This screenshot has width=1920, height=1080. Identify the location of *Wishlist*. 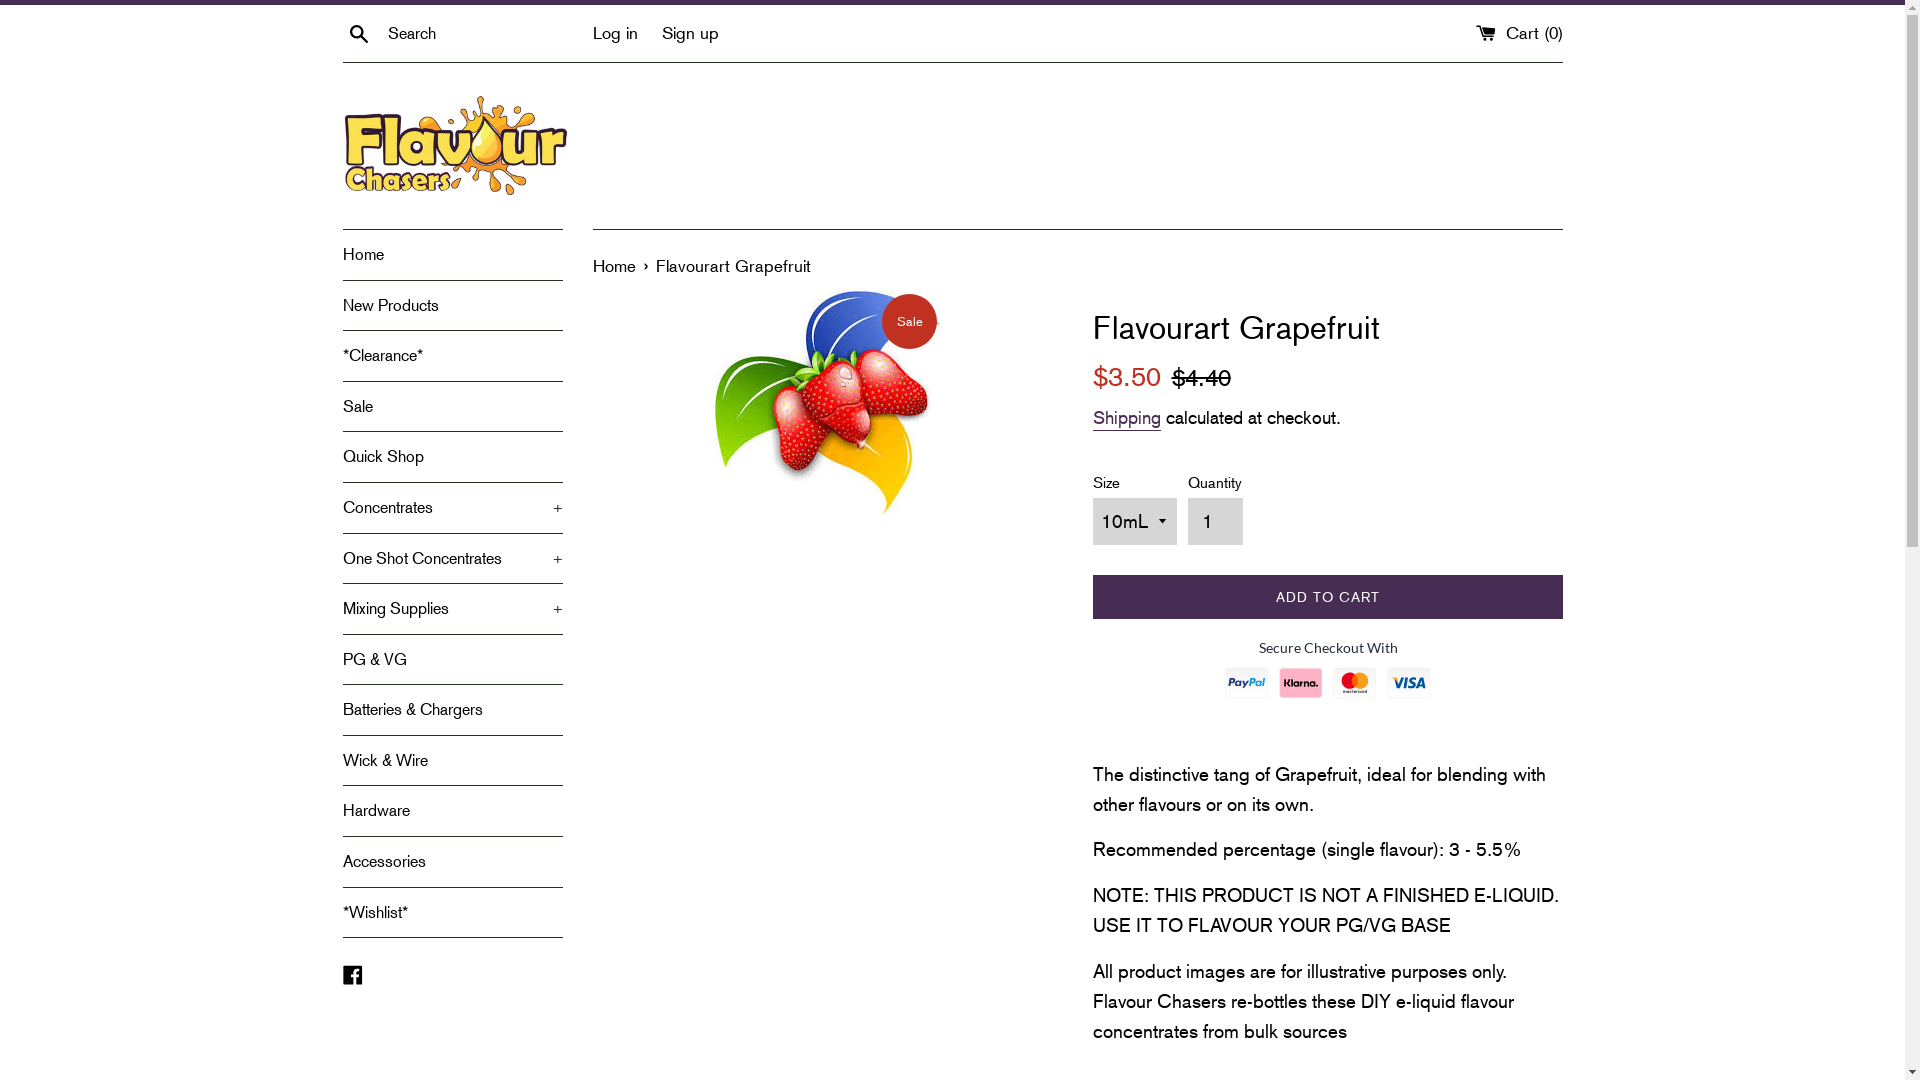
(452, 913).